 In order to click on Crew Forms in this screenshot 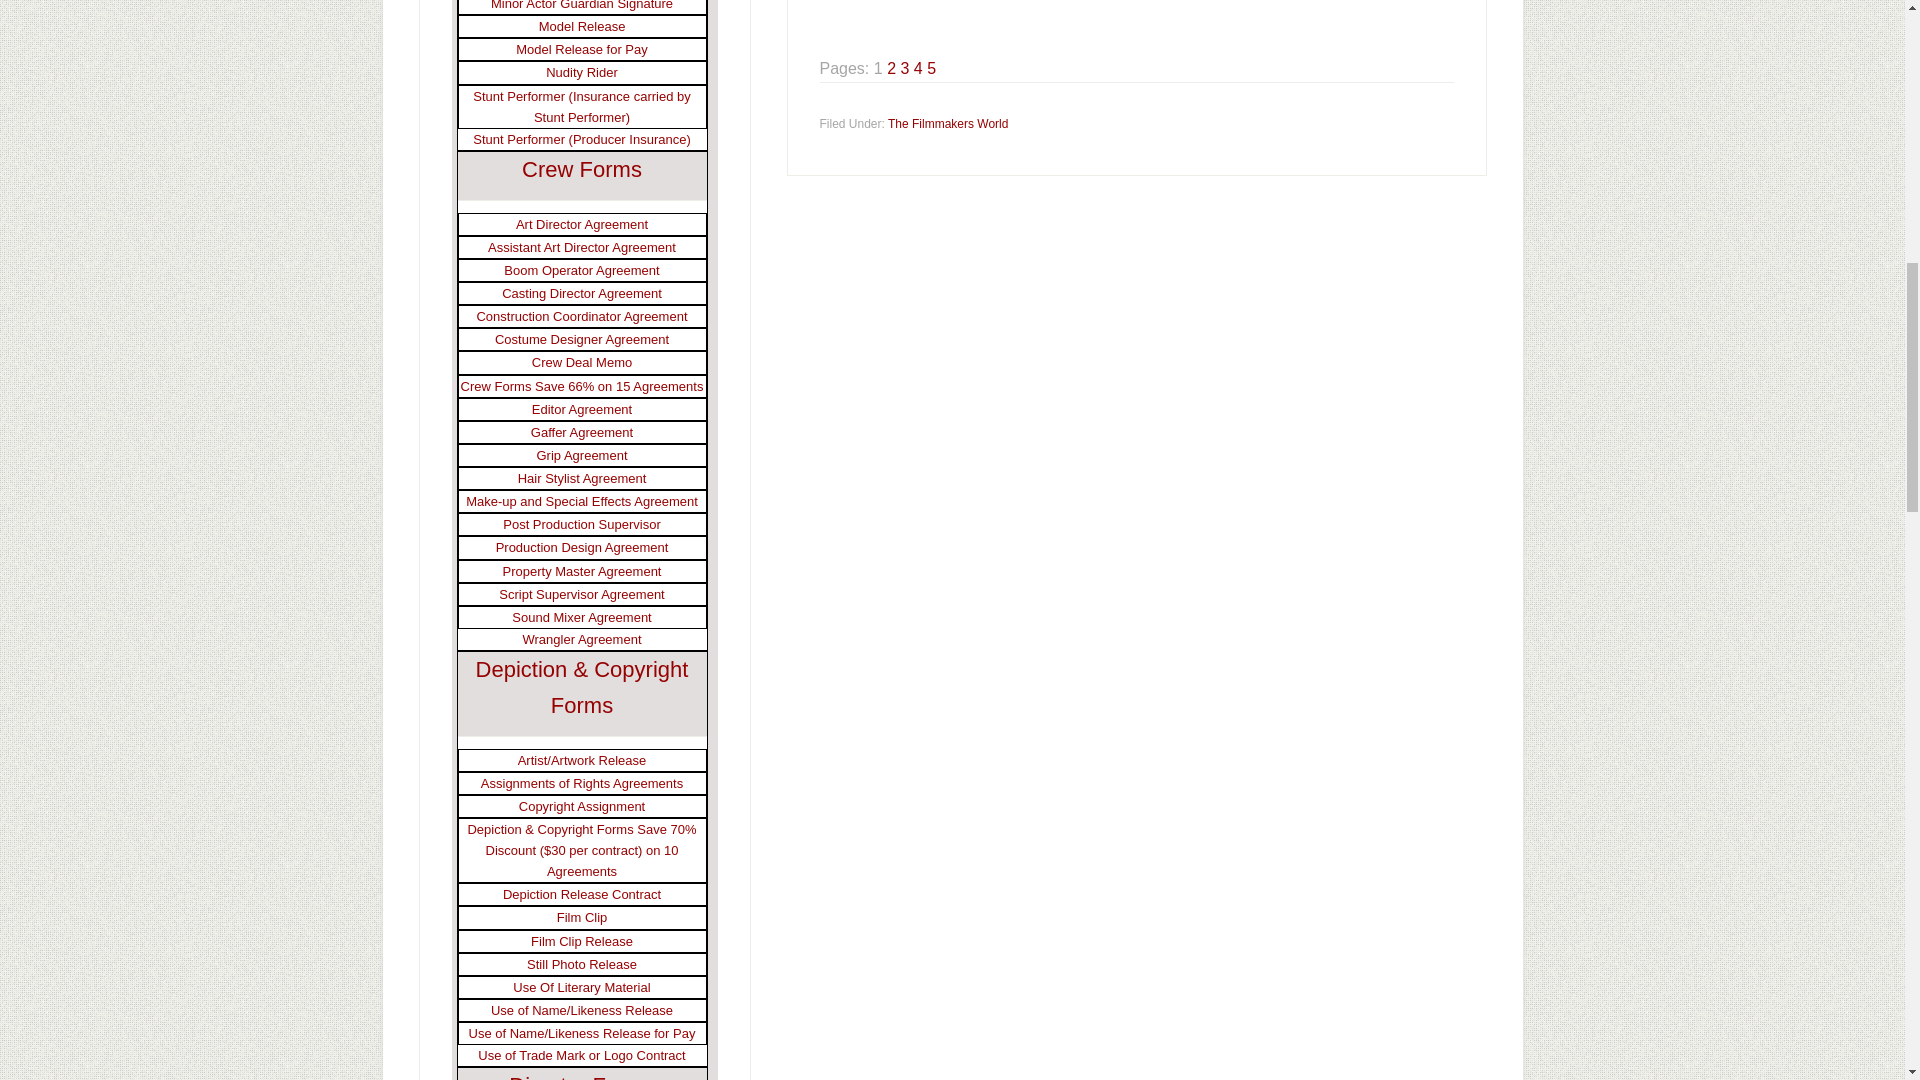, I will do `click(582, 169)`.